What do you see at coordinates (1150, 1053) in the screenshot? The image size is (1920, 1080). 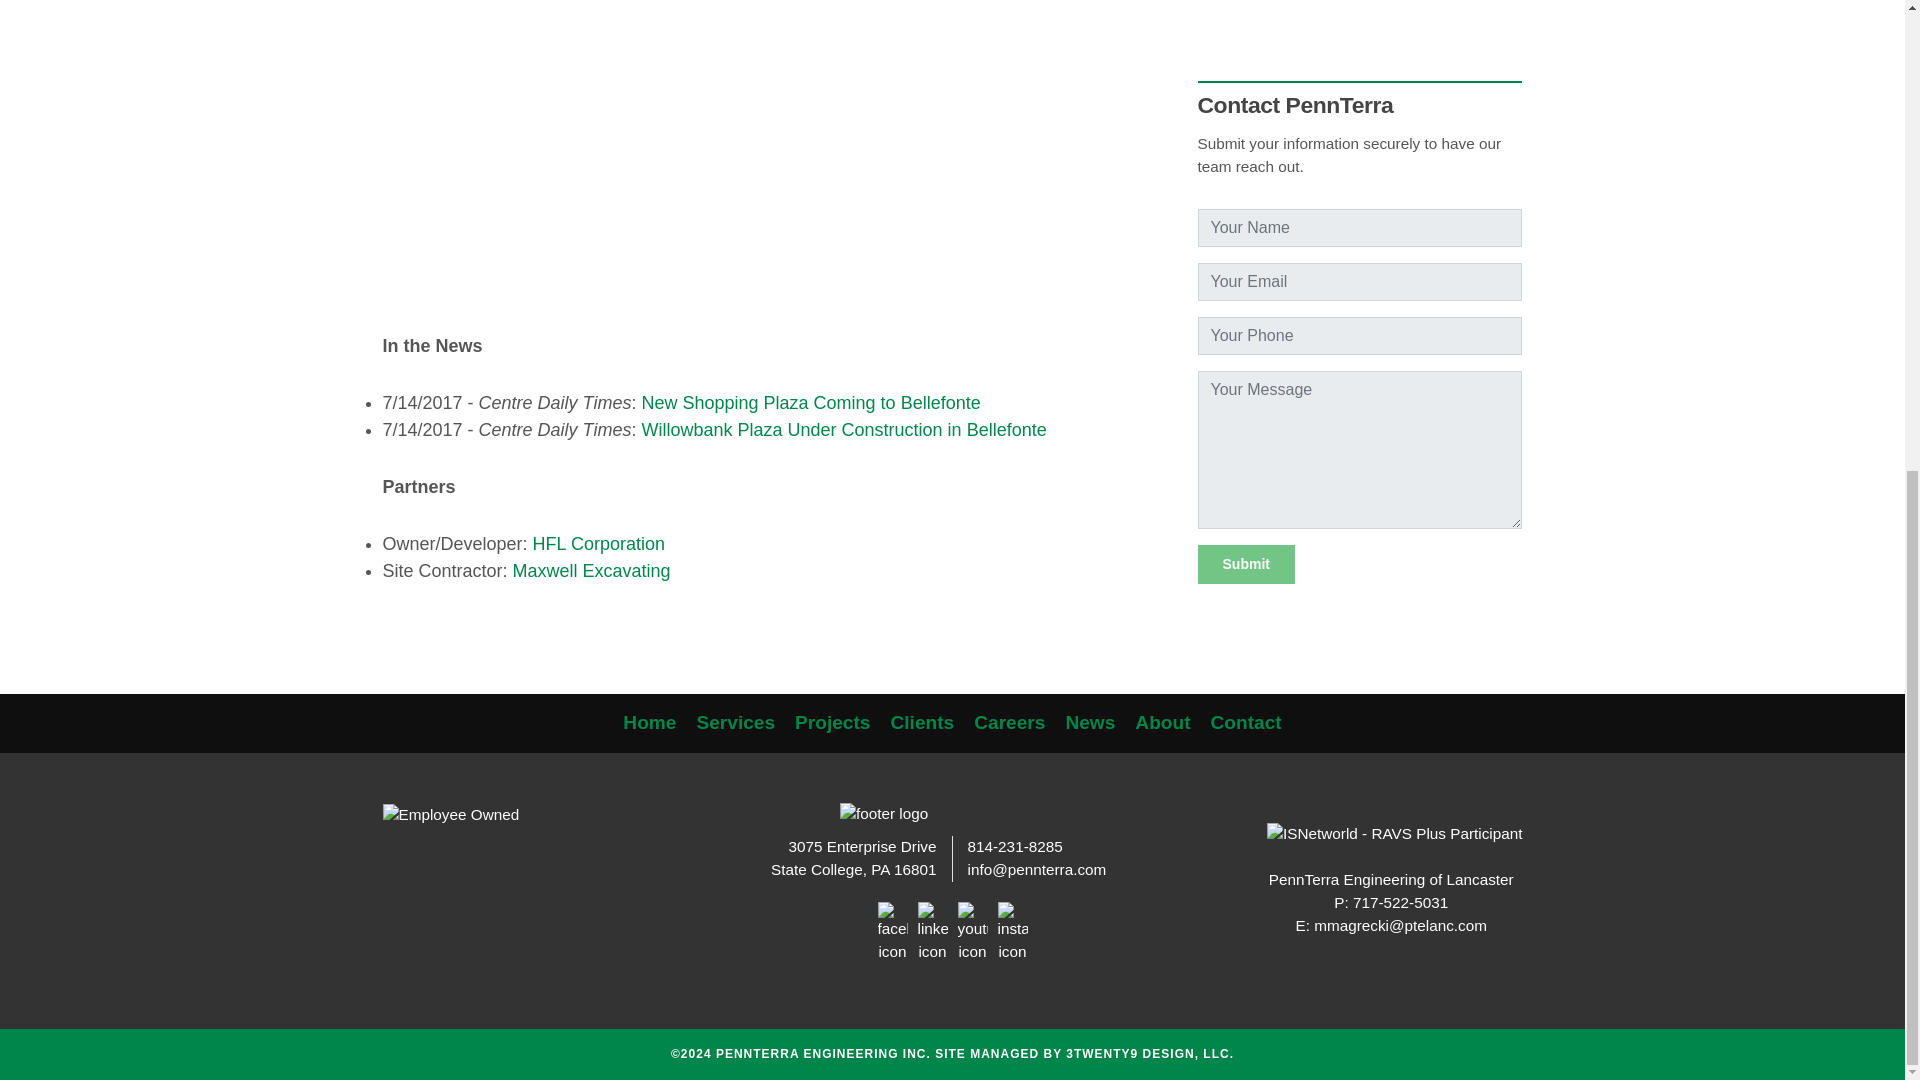 I see `3TWENTY9 DESIGN, LLC.` at bounding box center [1150, 1053].